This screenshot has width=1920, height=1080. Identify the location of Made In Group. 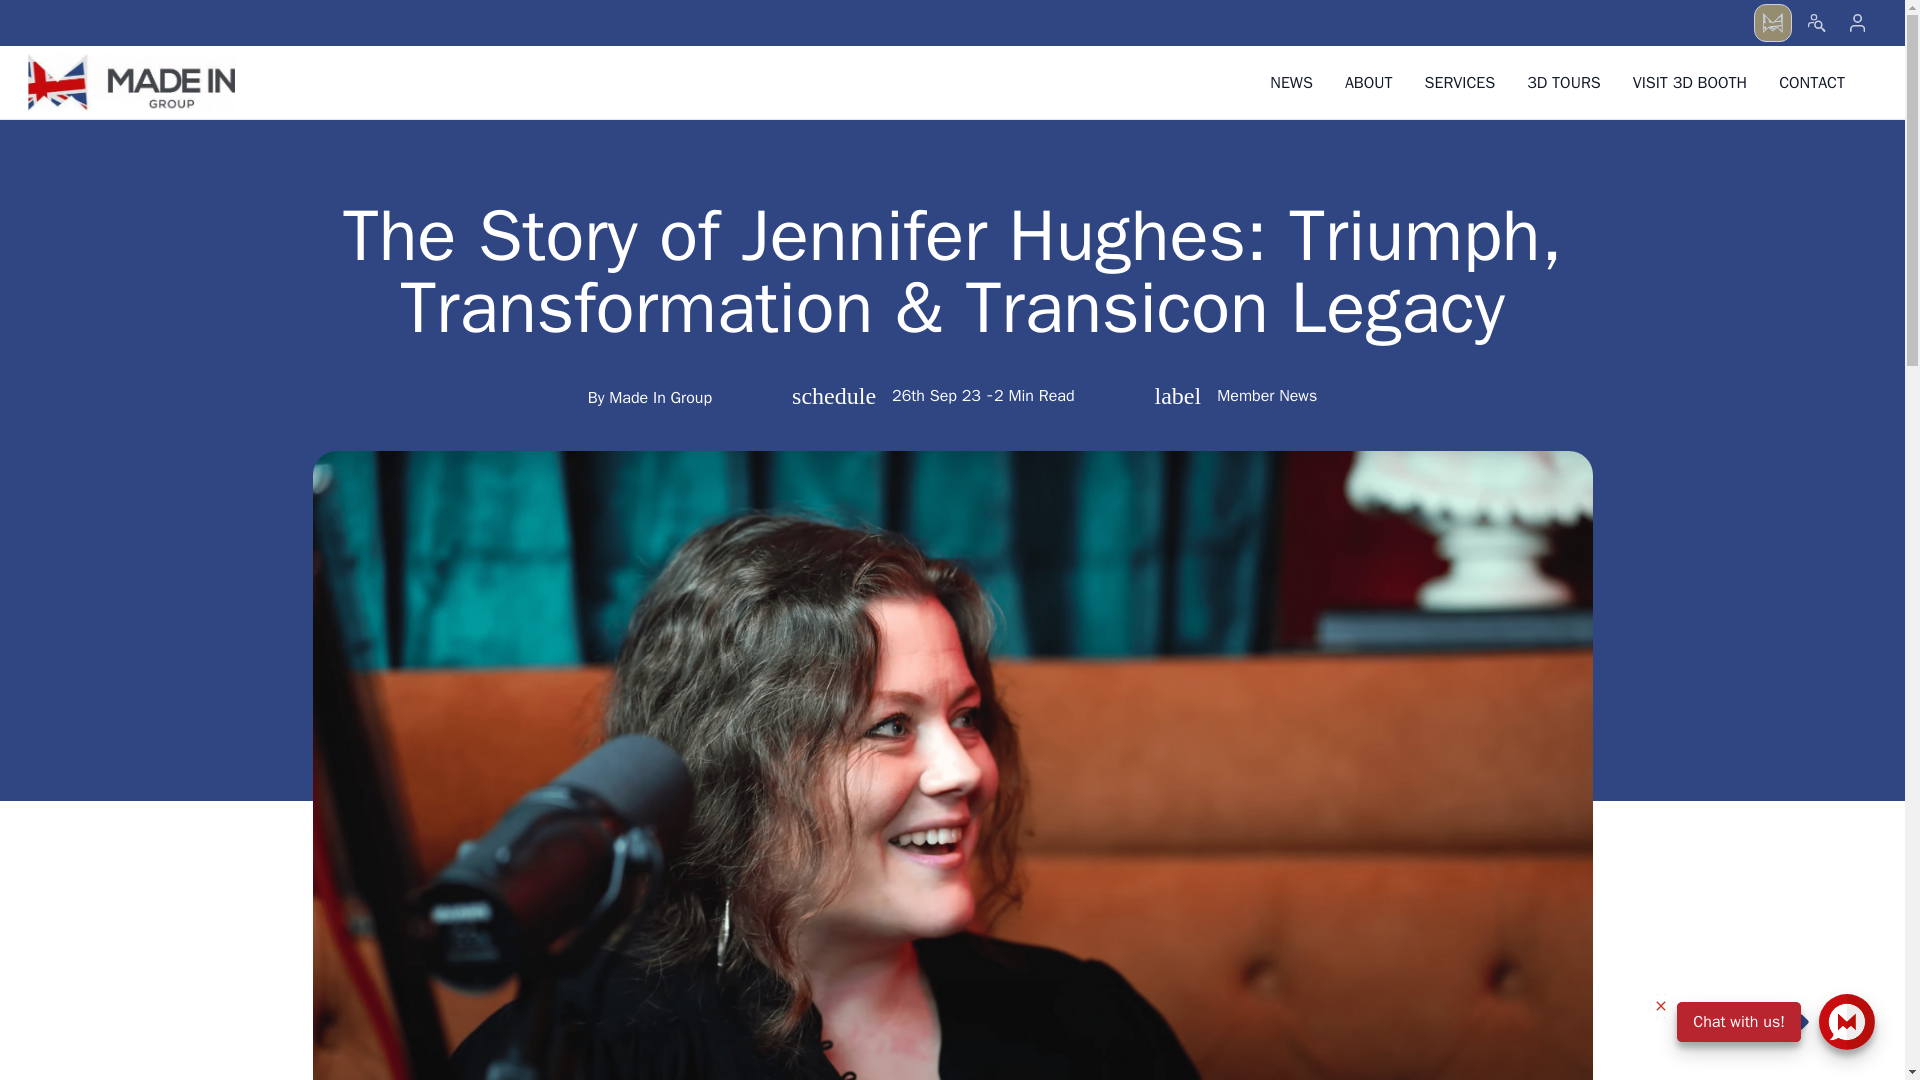
(131, 82).